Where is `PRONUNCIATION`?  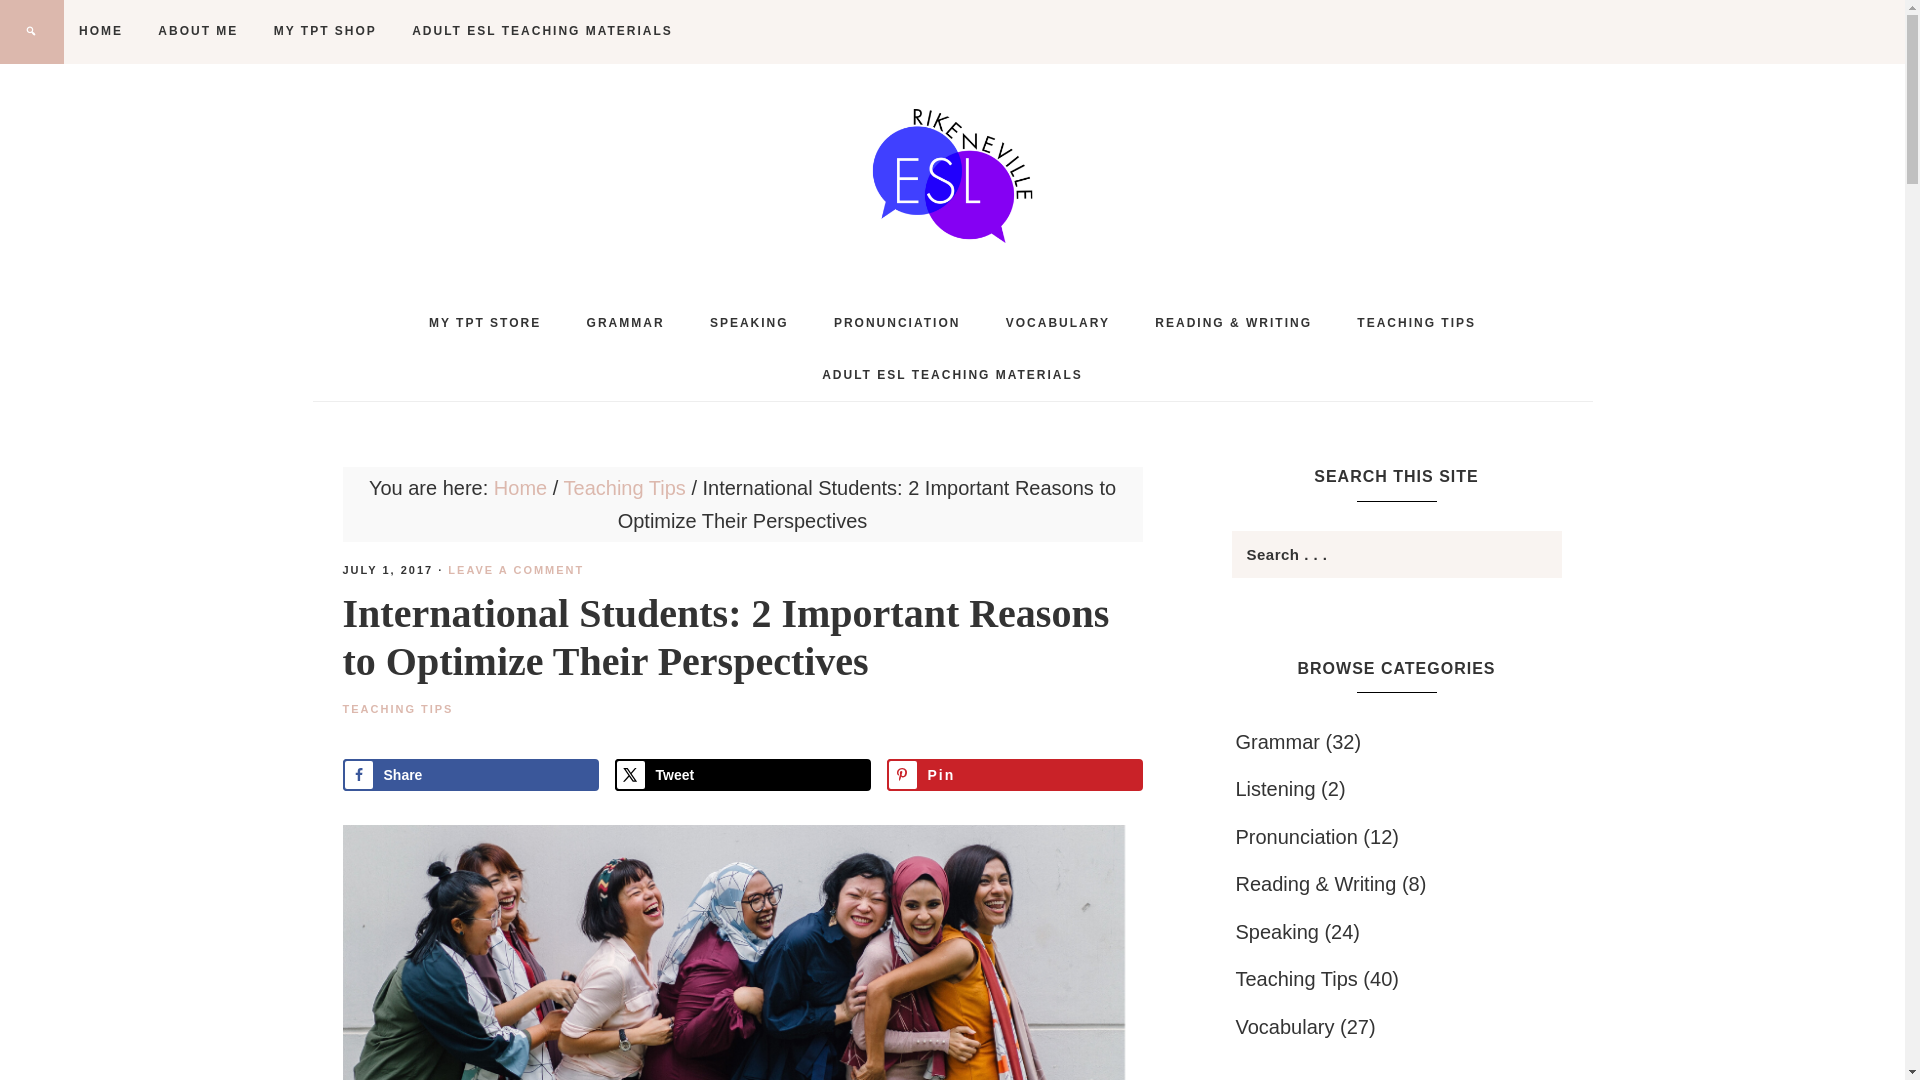
PRONUNCIATION is located at coordinates (896, 322).